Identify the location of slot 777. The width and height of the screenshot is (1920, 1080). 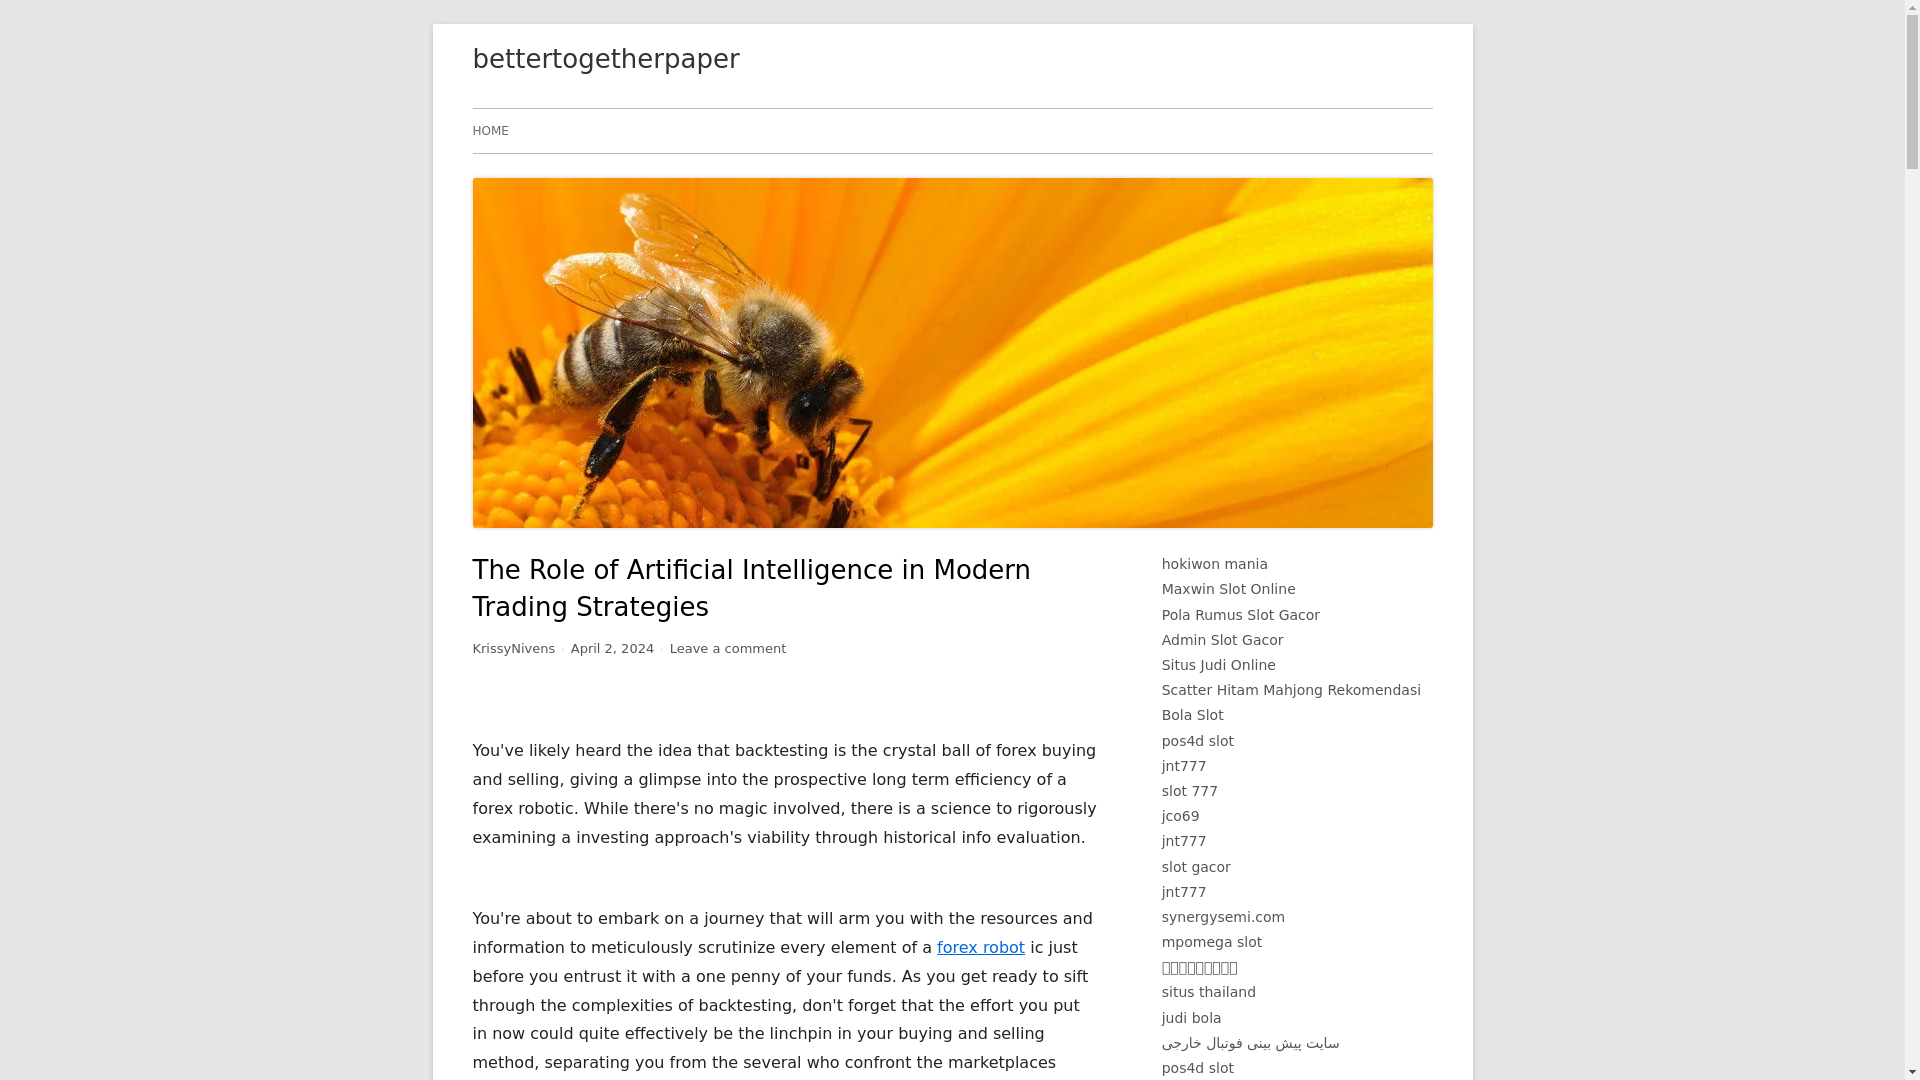
(1189, 791).